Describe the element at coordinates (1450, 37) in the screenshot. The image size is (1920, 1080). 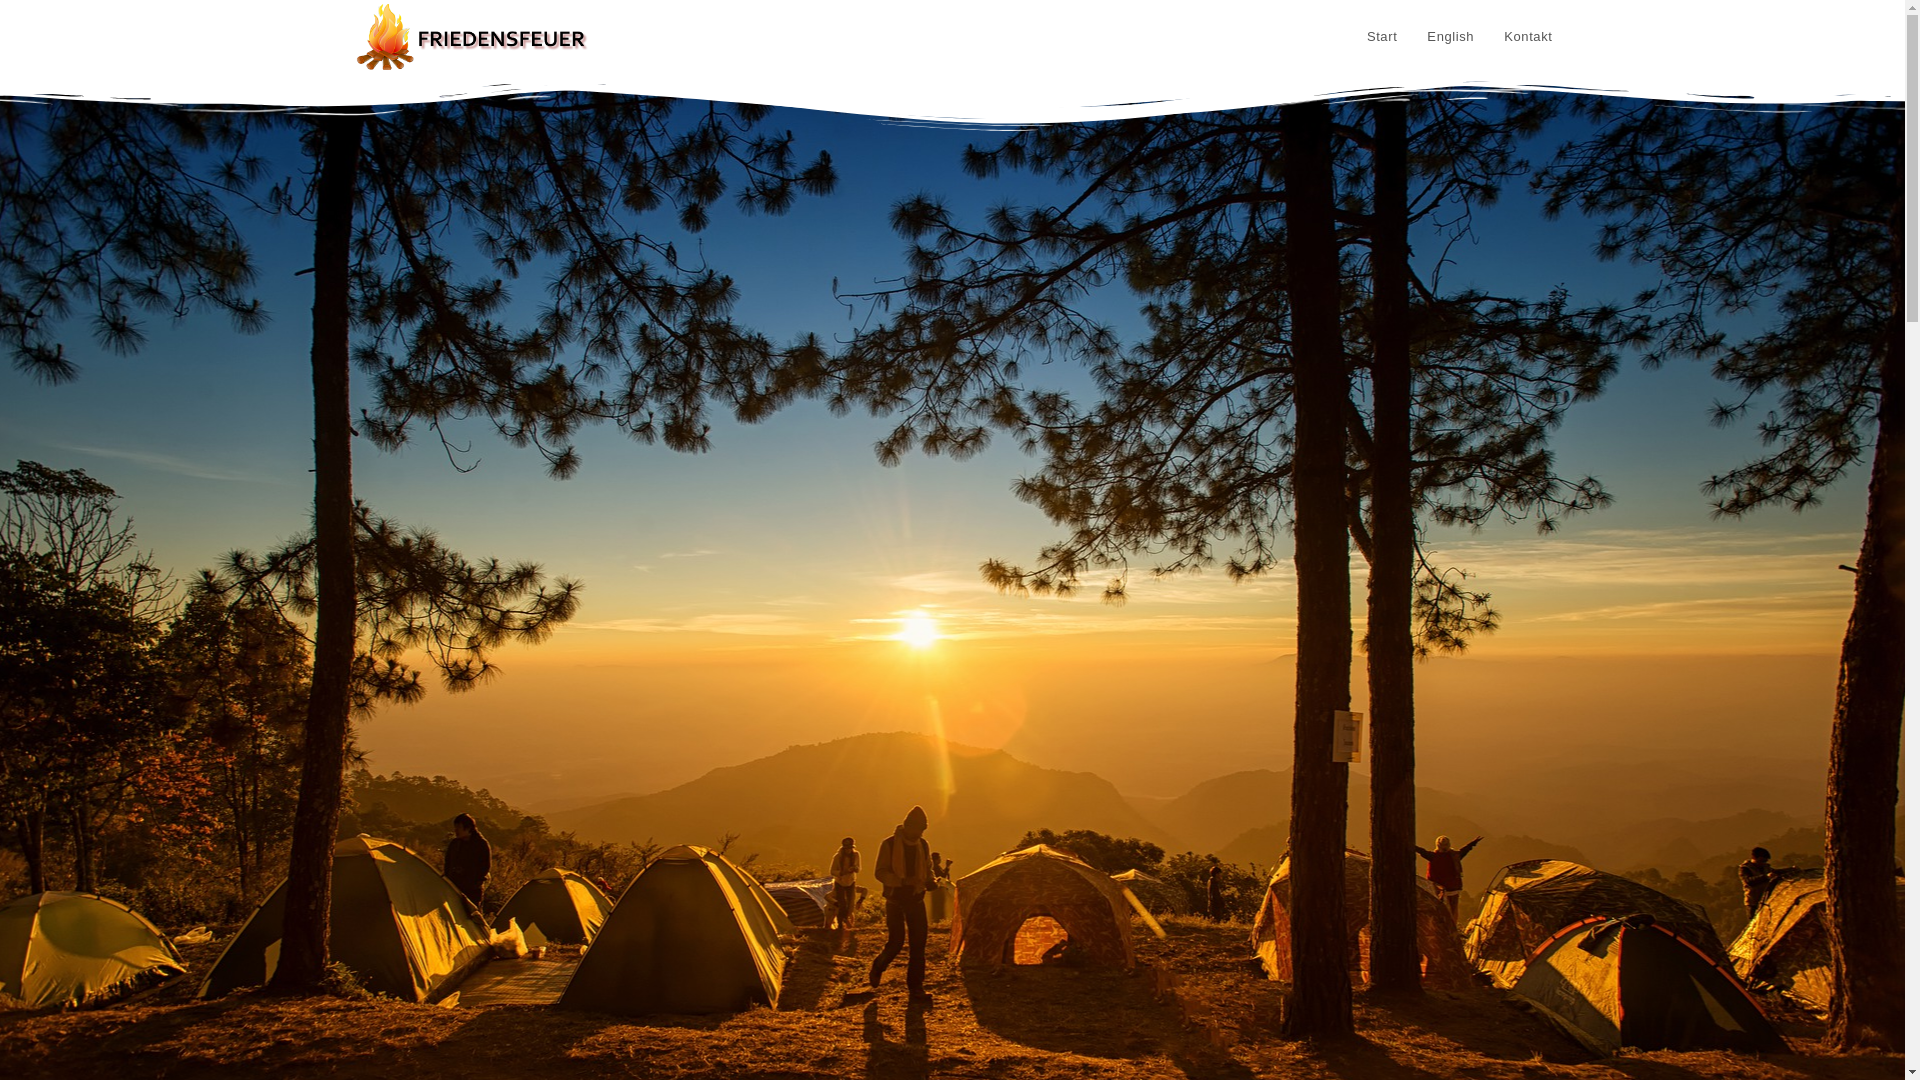
I see `English` at that location.